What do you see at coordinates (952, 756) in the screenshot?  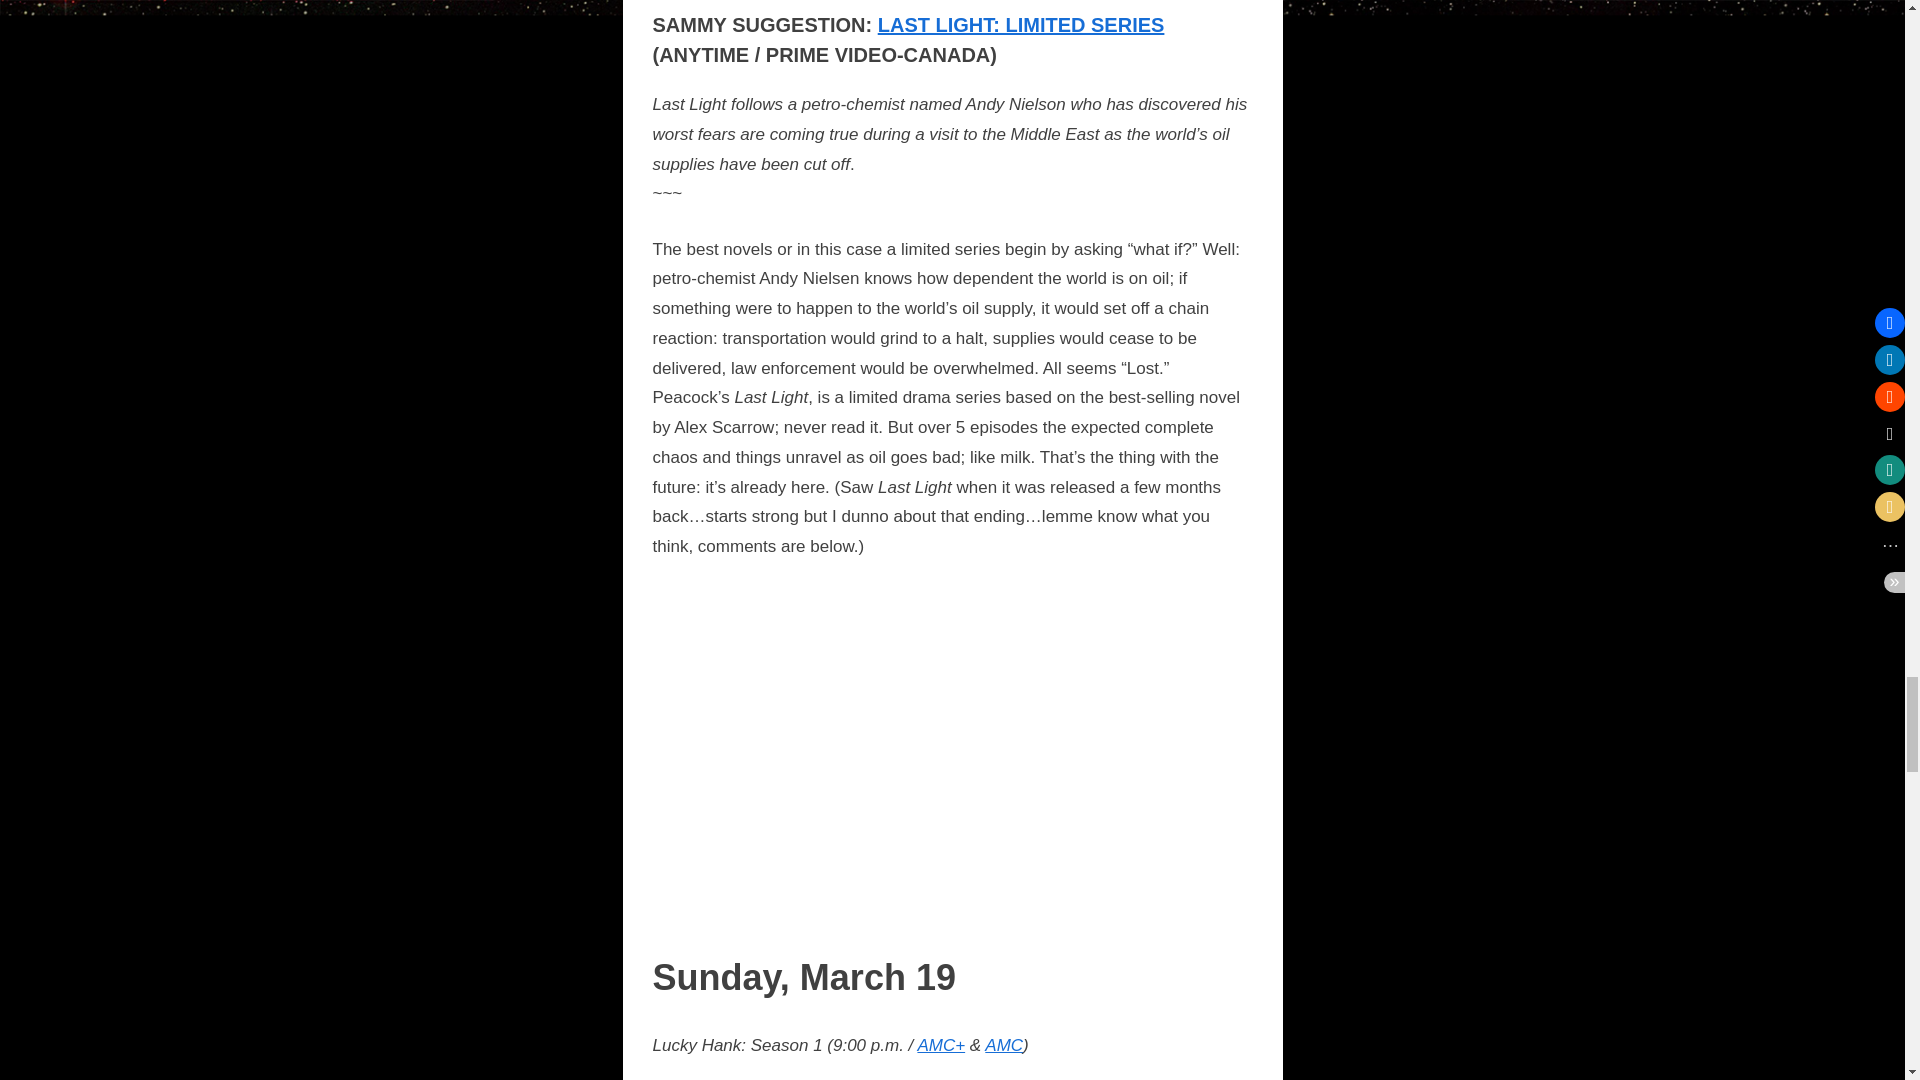 I see `Last Light Limited Series Trailer` at bounding box center [952, 756].